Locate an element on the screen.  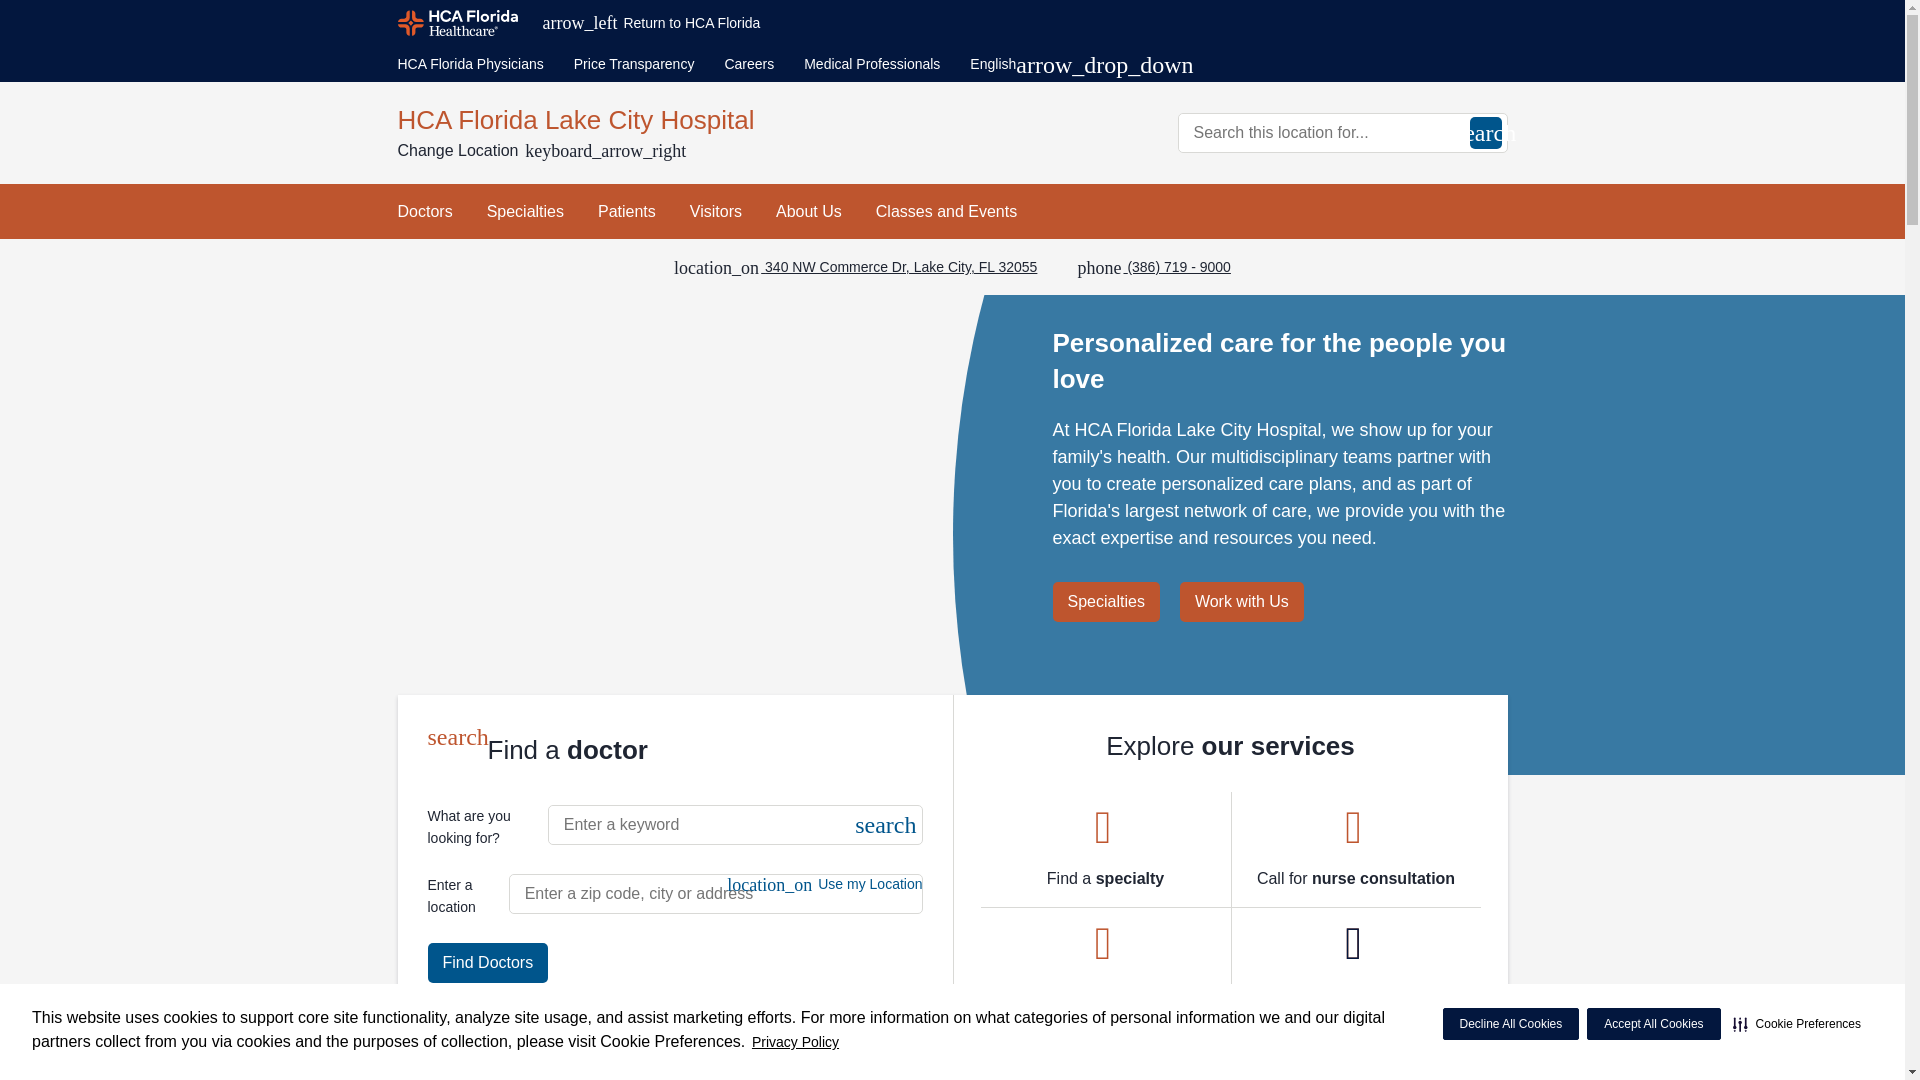
Visitors is located at coordinates (715, 210).